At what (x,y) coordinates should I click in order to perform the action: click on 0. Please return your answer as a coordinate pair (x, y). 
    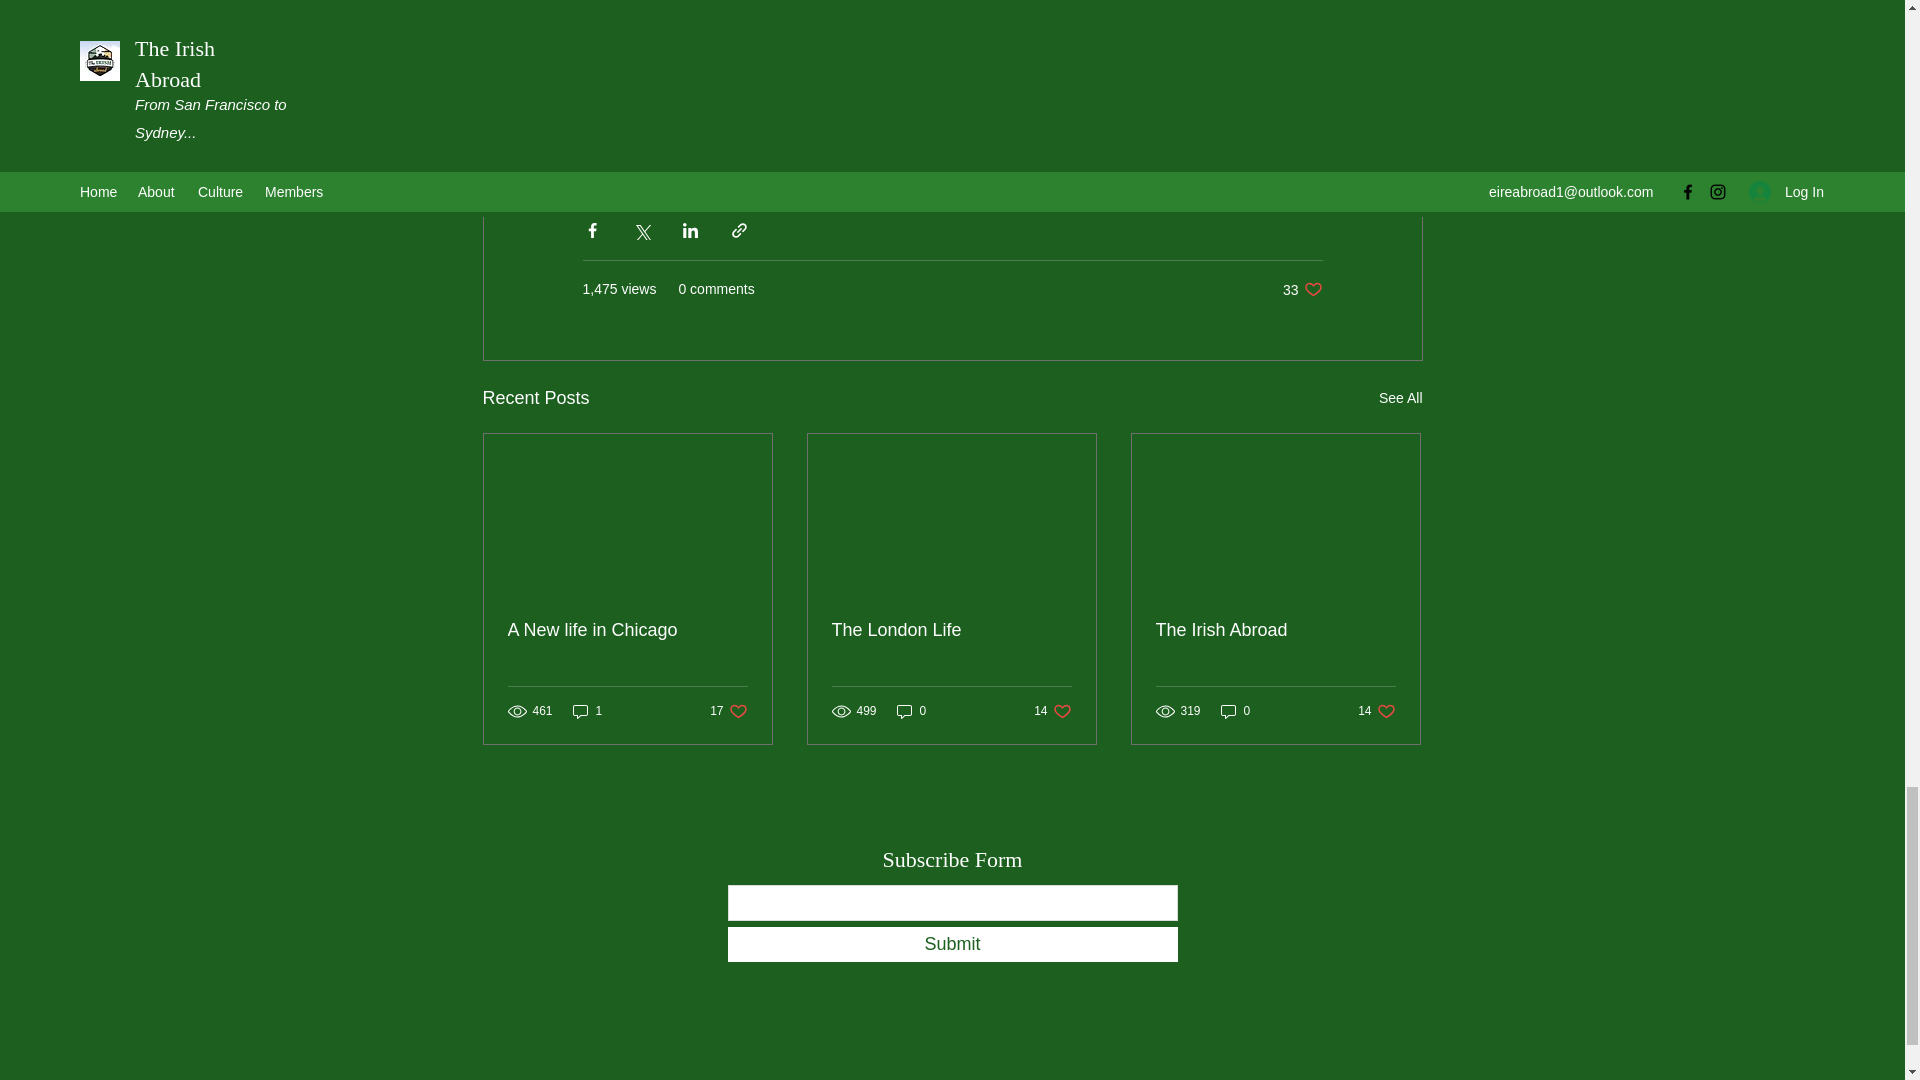
    Looking at the image, I should click on (728, 712).